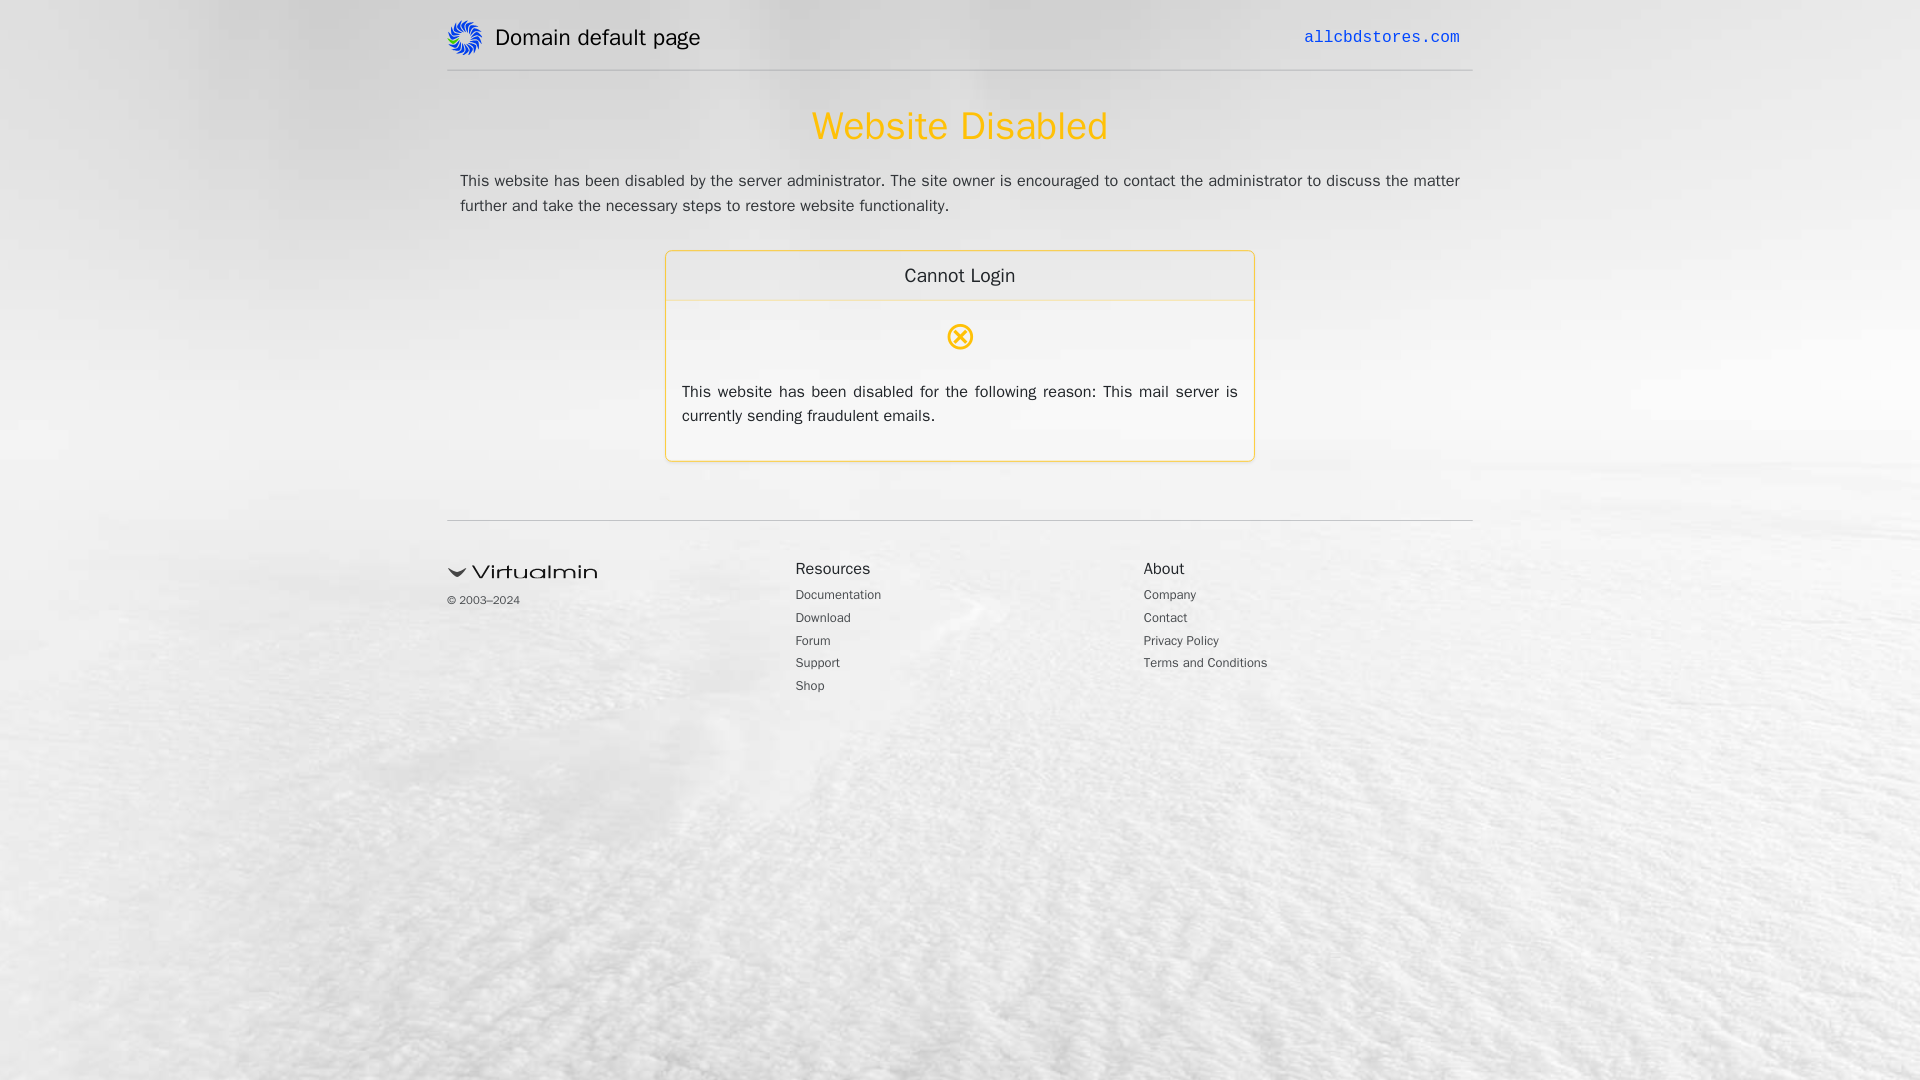 The height and width of the screenshot is (1080, 1920). I want to click on Disclaimer, so click(1306, 468).